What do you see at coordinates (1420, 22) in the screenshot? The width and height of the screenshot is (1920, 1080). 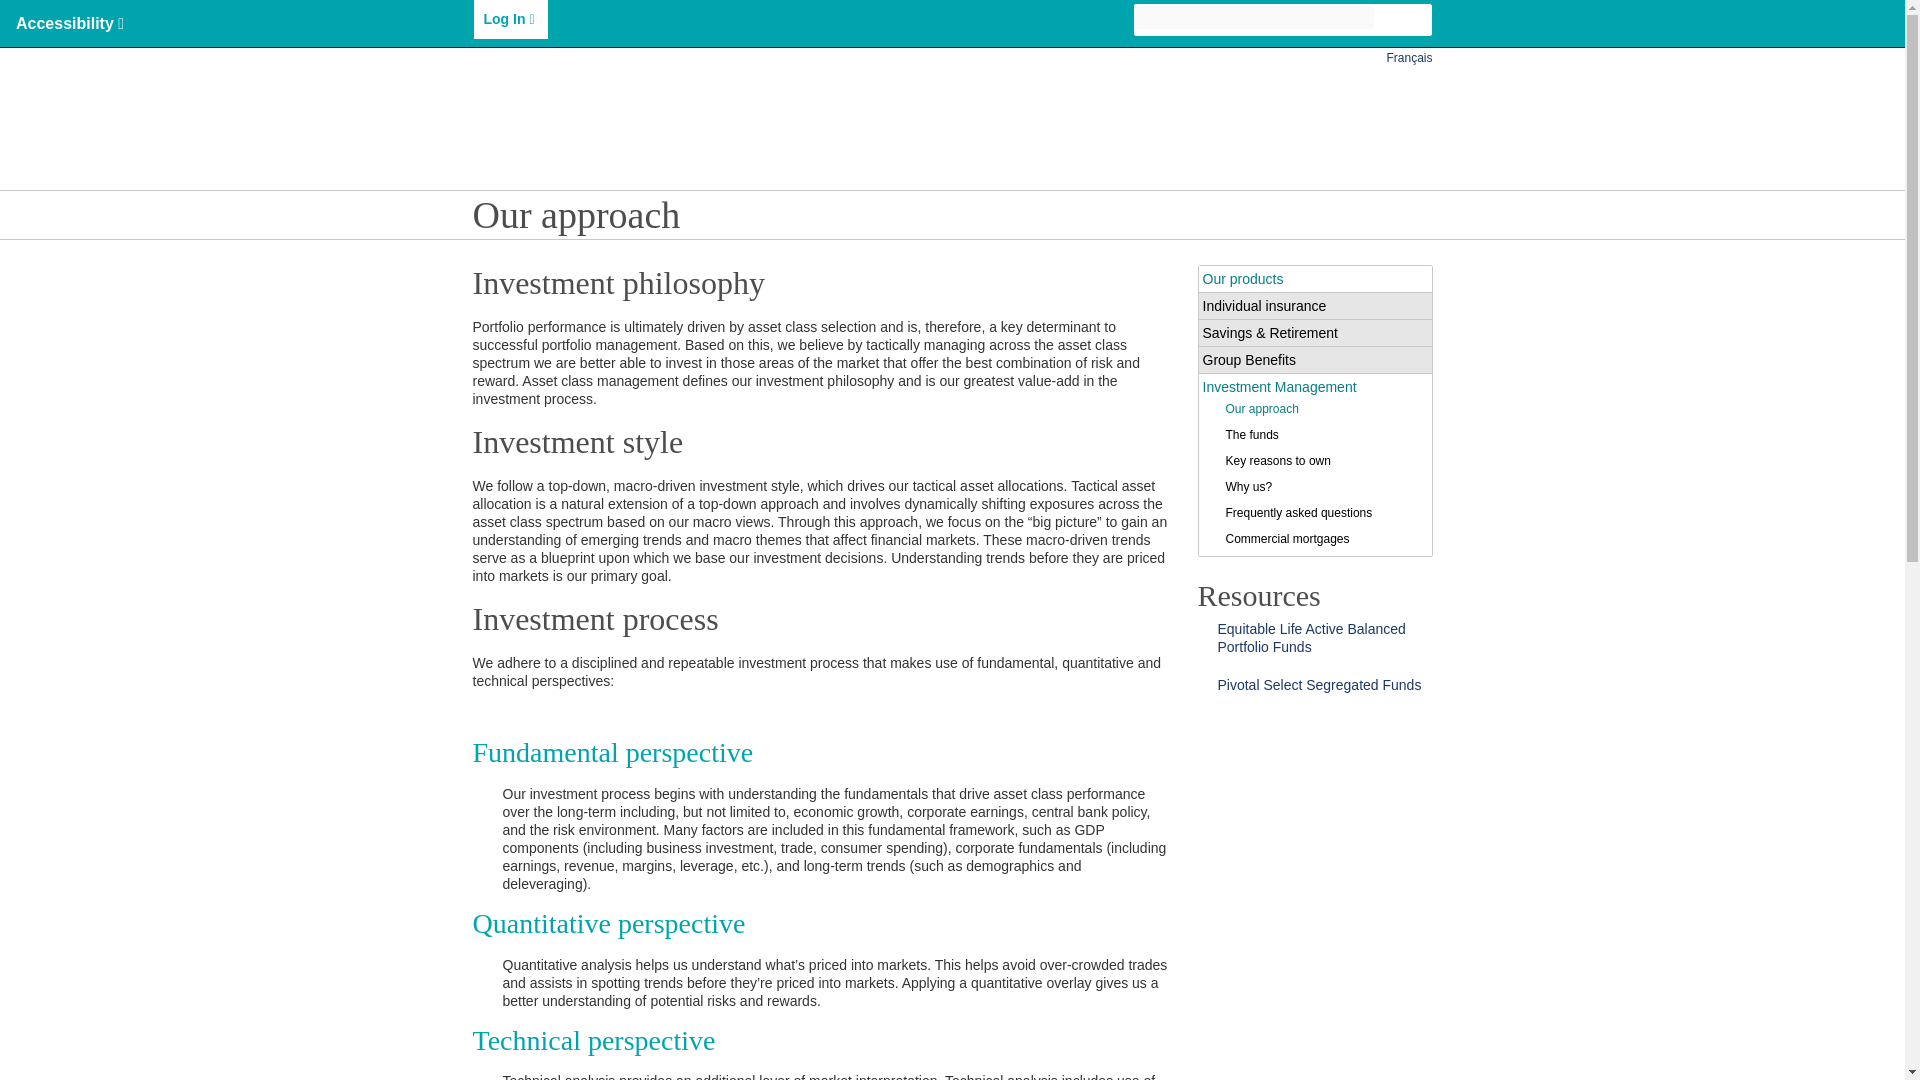 I see `Search` at bounding box center [1420, 22].